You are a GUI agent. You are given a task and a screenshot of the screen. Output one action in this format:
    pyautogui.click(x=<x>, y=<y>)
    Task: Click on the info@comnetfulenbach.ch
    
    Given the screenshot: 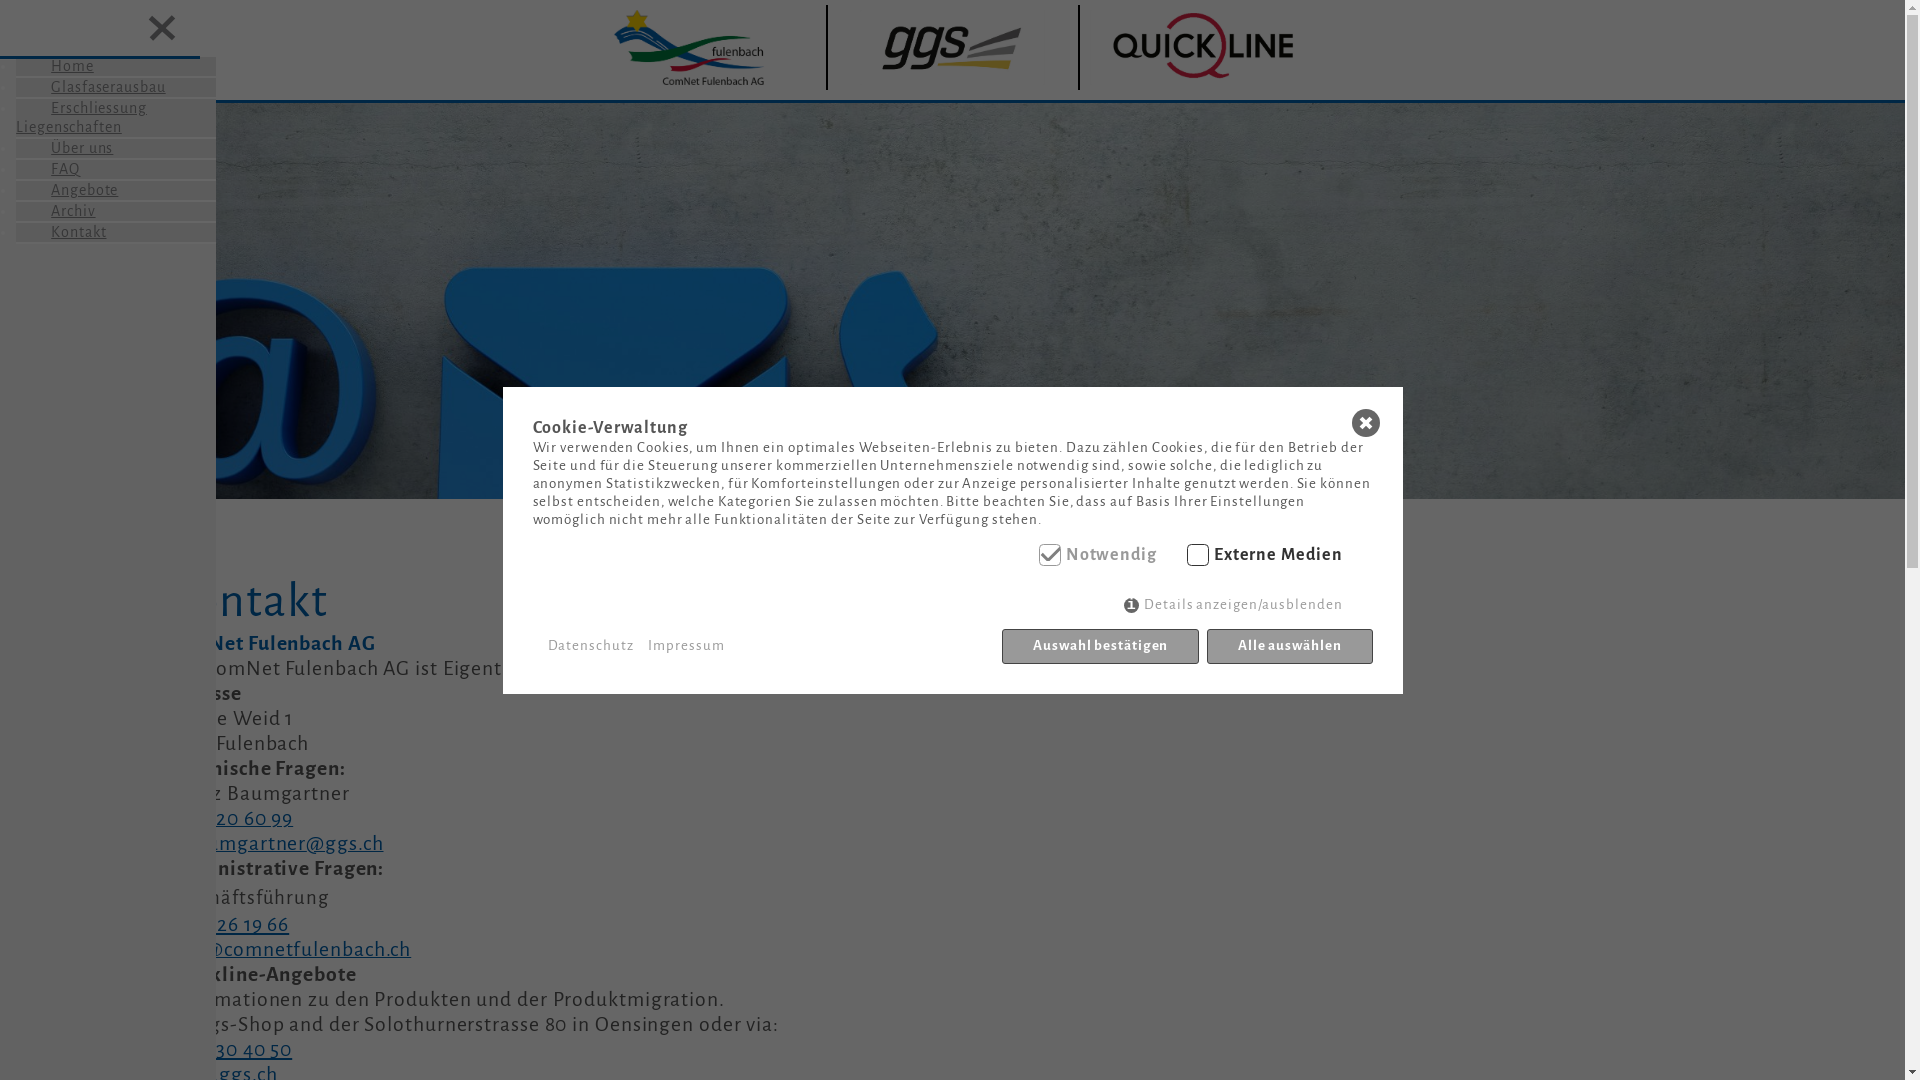 What is the action you would take?
    pyautogui.click(x=290, y=951)
    